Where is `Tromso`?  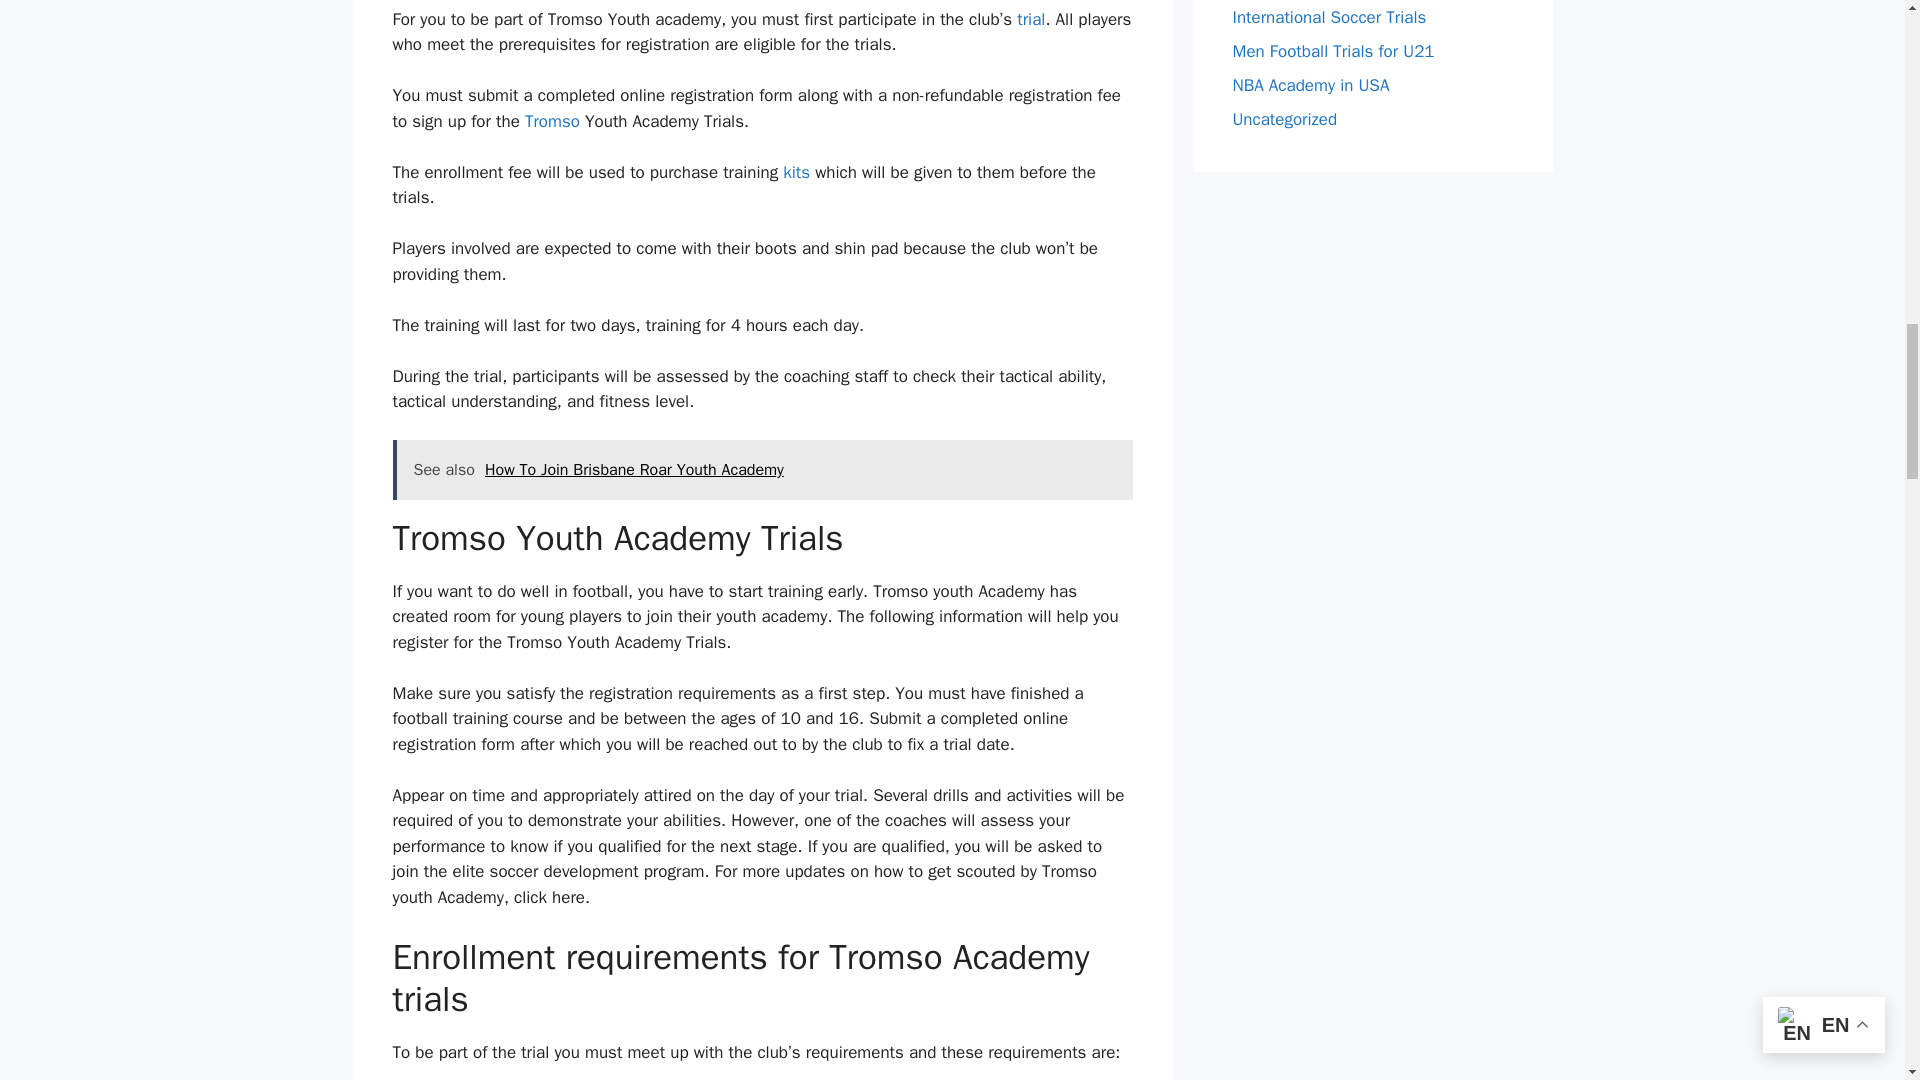
Tromso is located at coordinates (552, 121).